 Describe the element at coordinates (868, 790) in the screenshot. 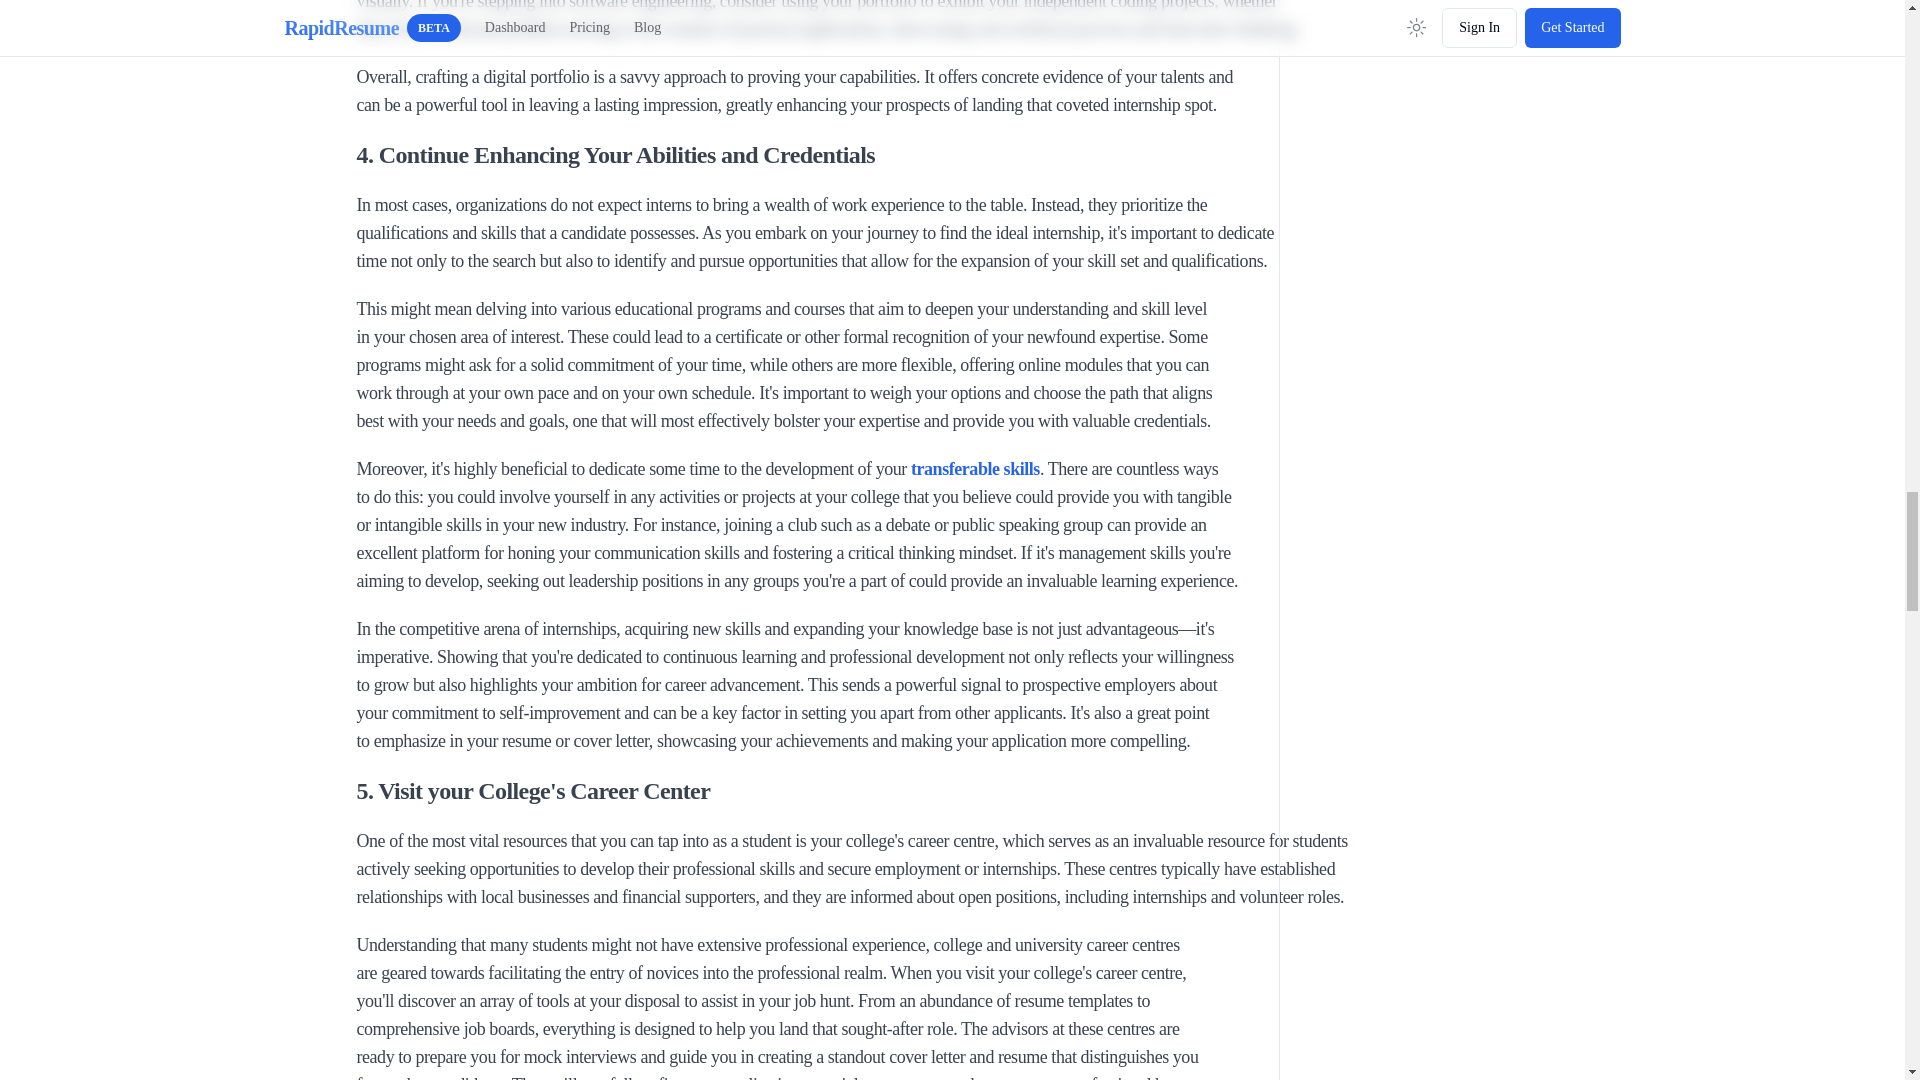

I see `5. Visit your College's Career Center` at that location.